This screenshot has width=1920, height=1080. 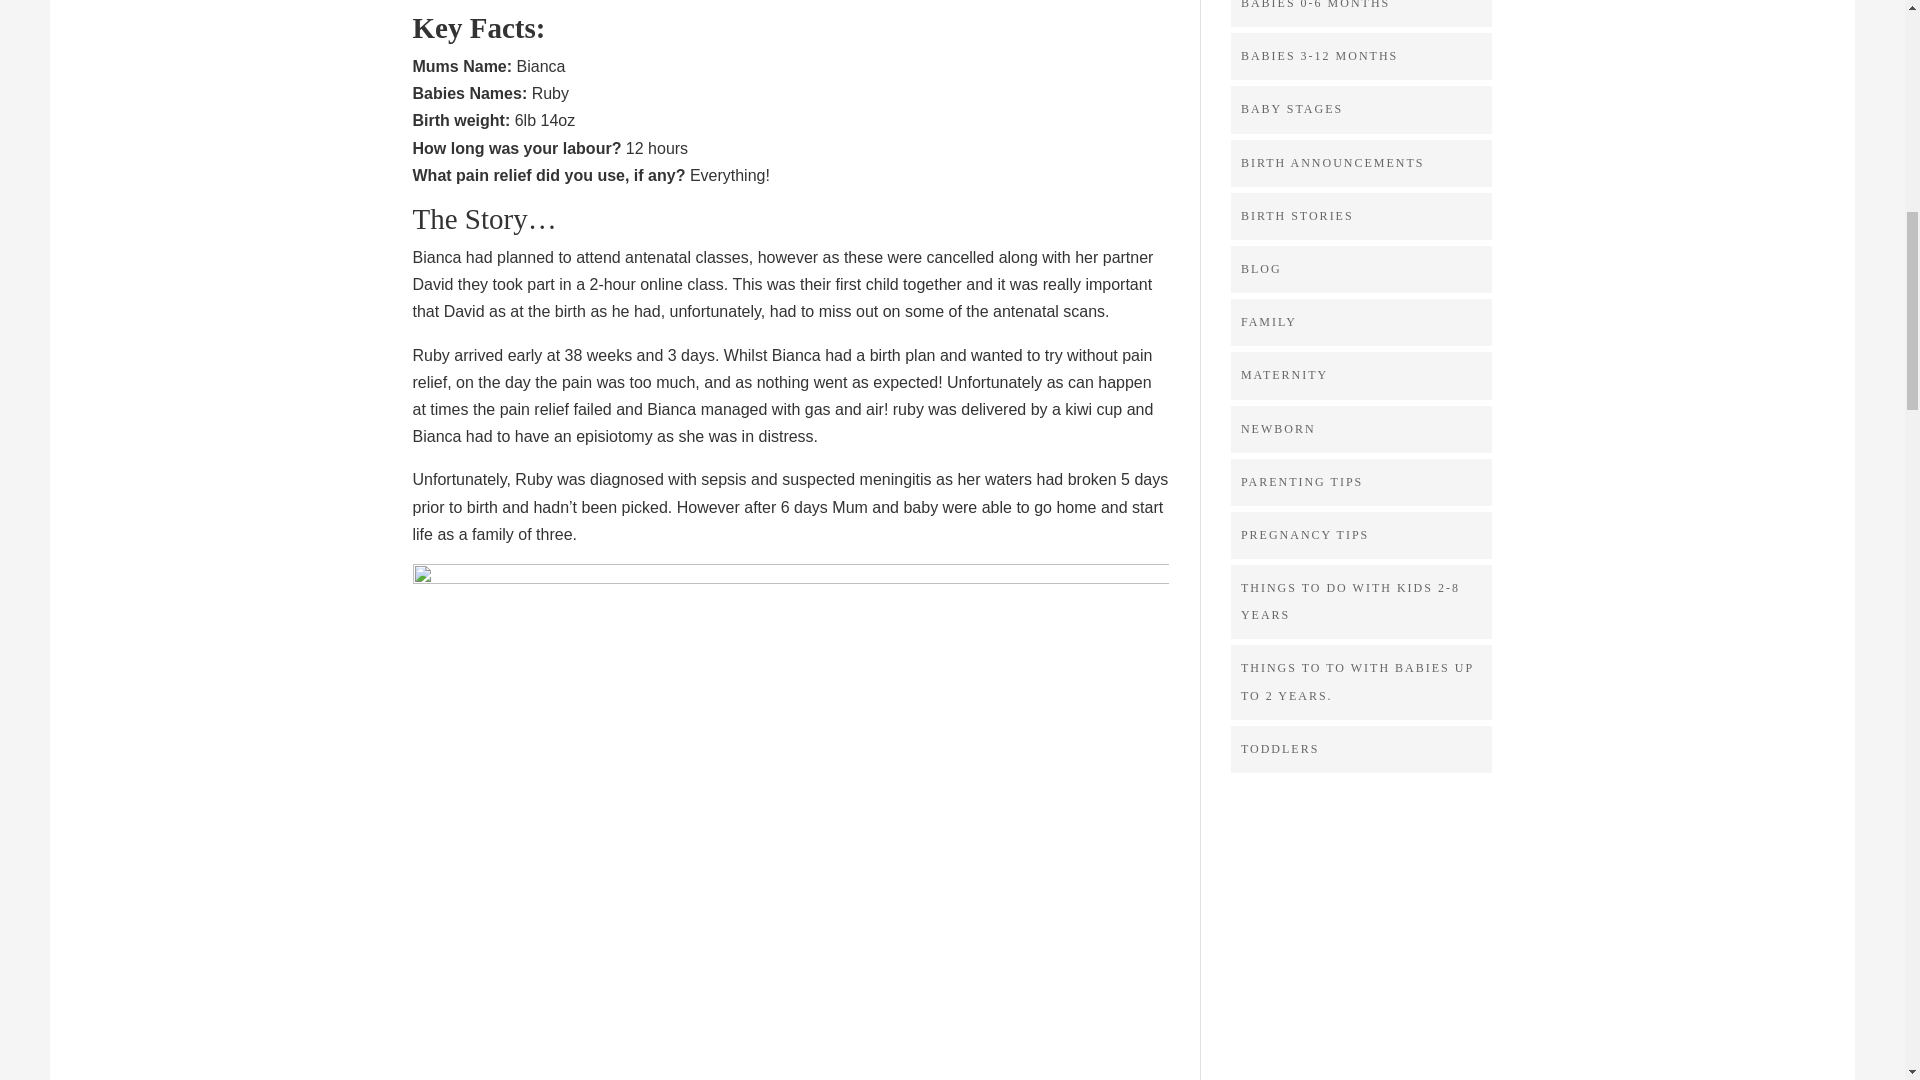 I want to click on THINGS TO DO WITH KIDS 2-8 YEARS, so click(x=1350, y=602).